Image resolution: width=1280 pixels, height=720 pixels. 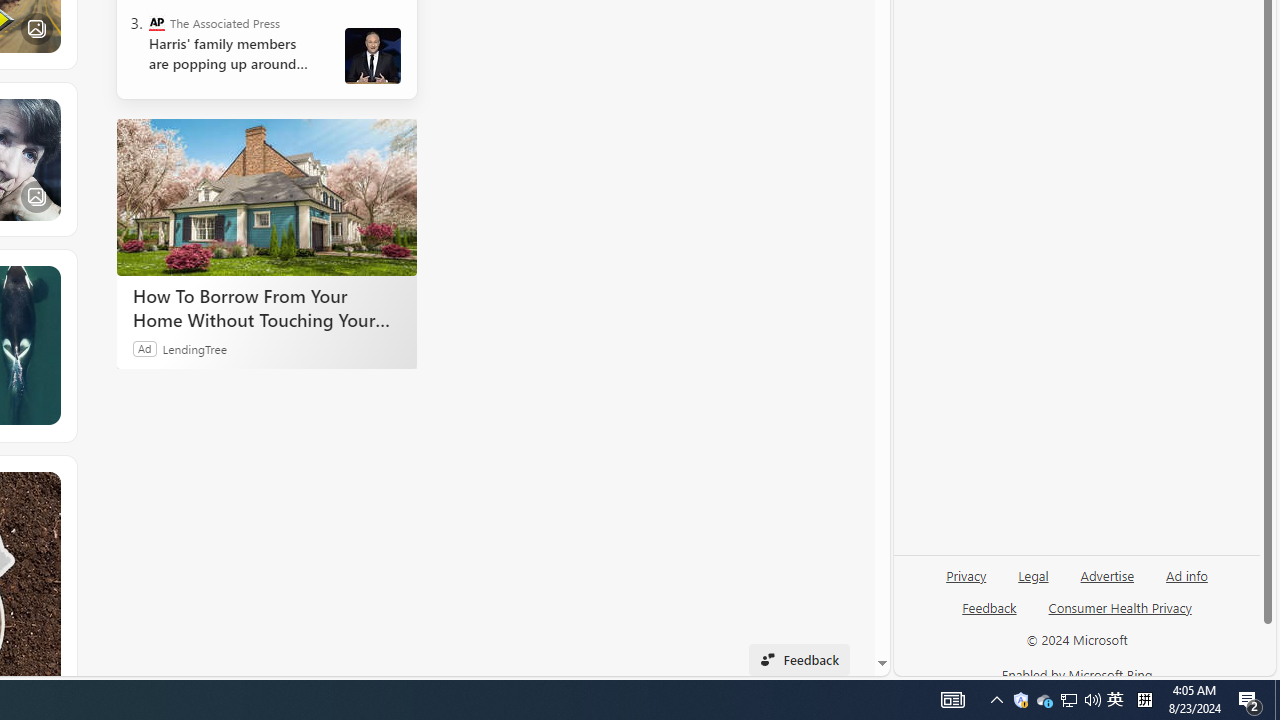 I want to click on Legal, so click(x=1033, y=574).